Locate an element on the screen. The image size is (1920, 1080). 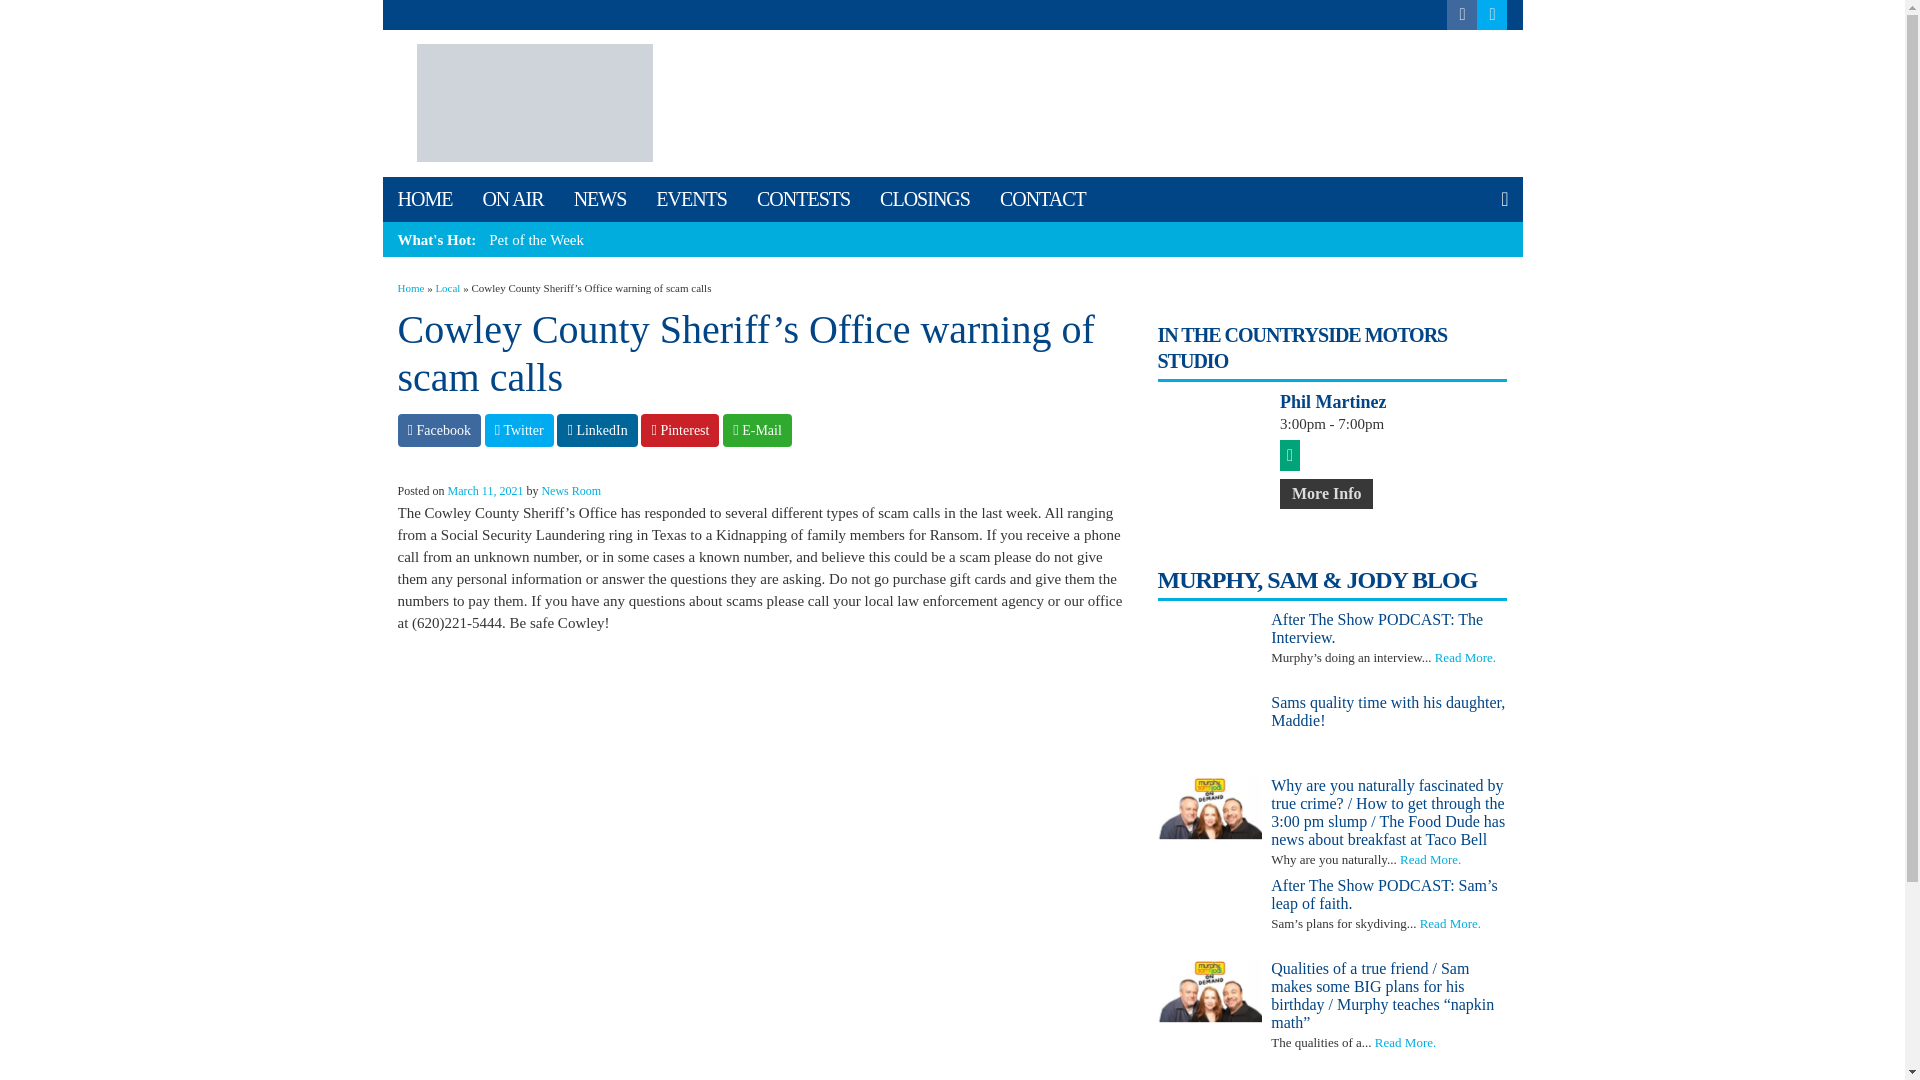
Share to Twitter is located at coordinates (520, 430).